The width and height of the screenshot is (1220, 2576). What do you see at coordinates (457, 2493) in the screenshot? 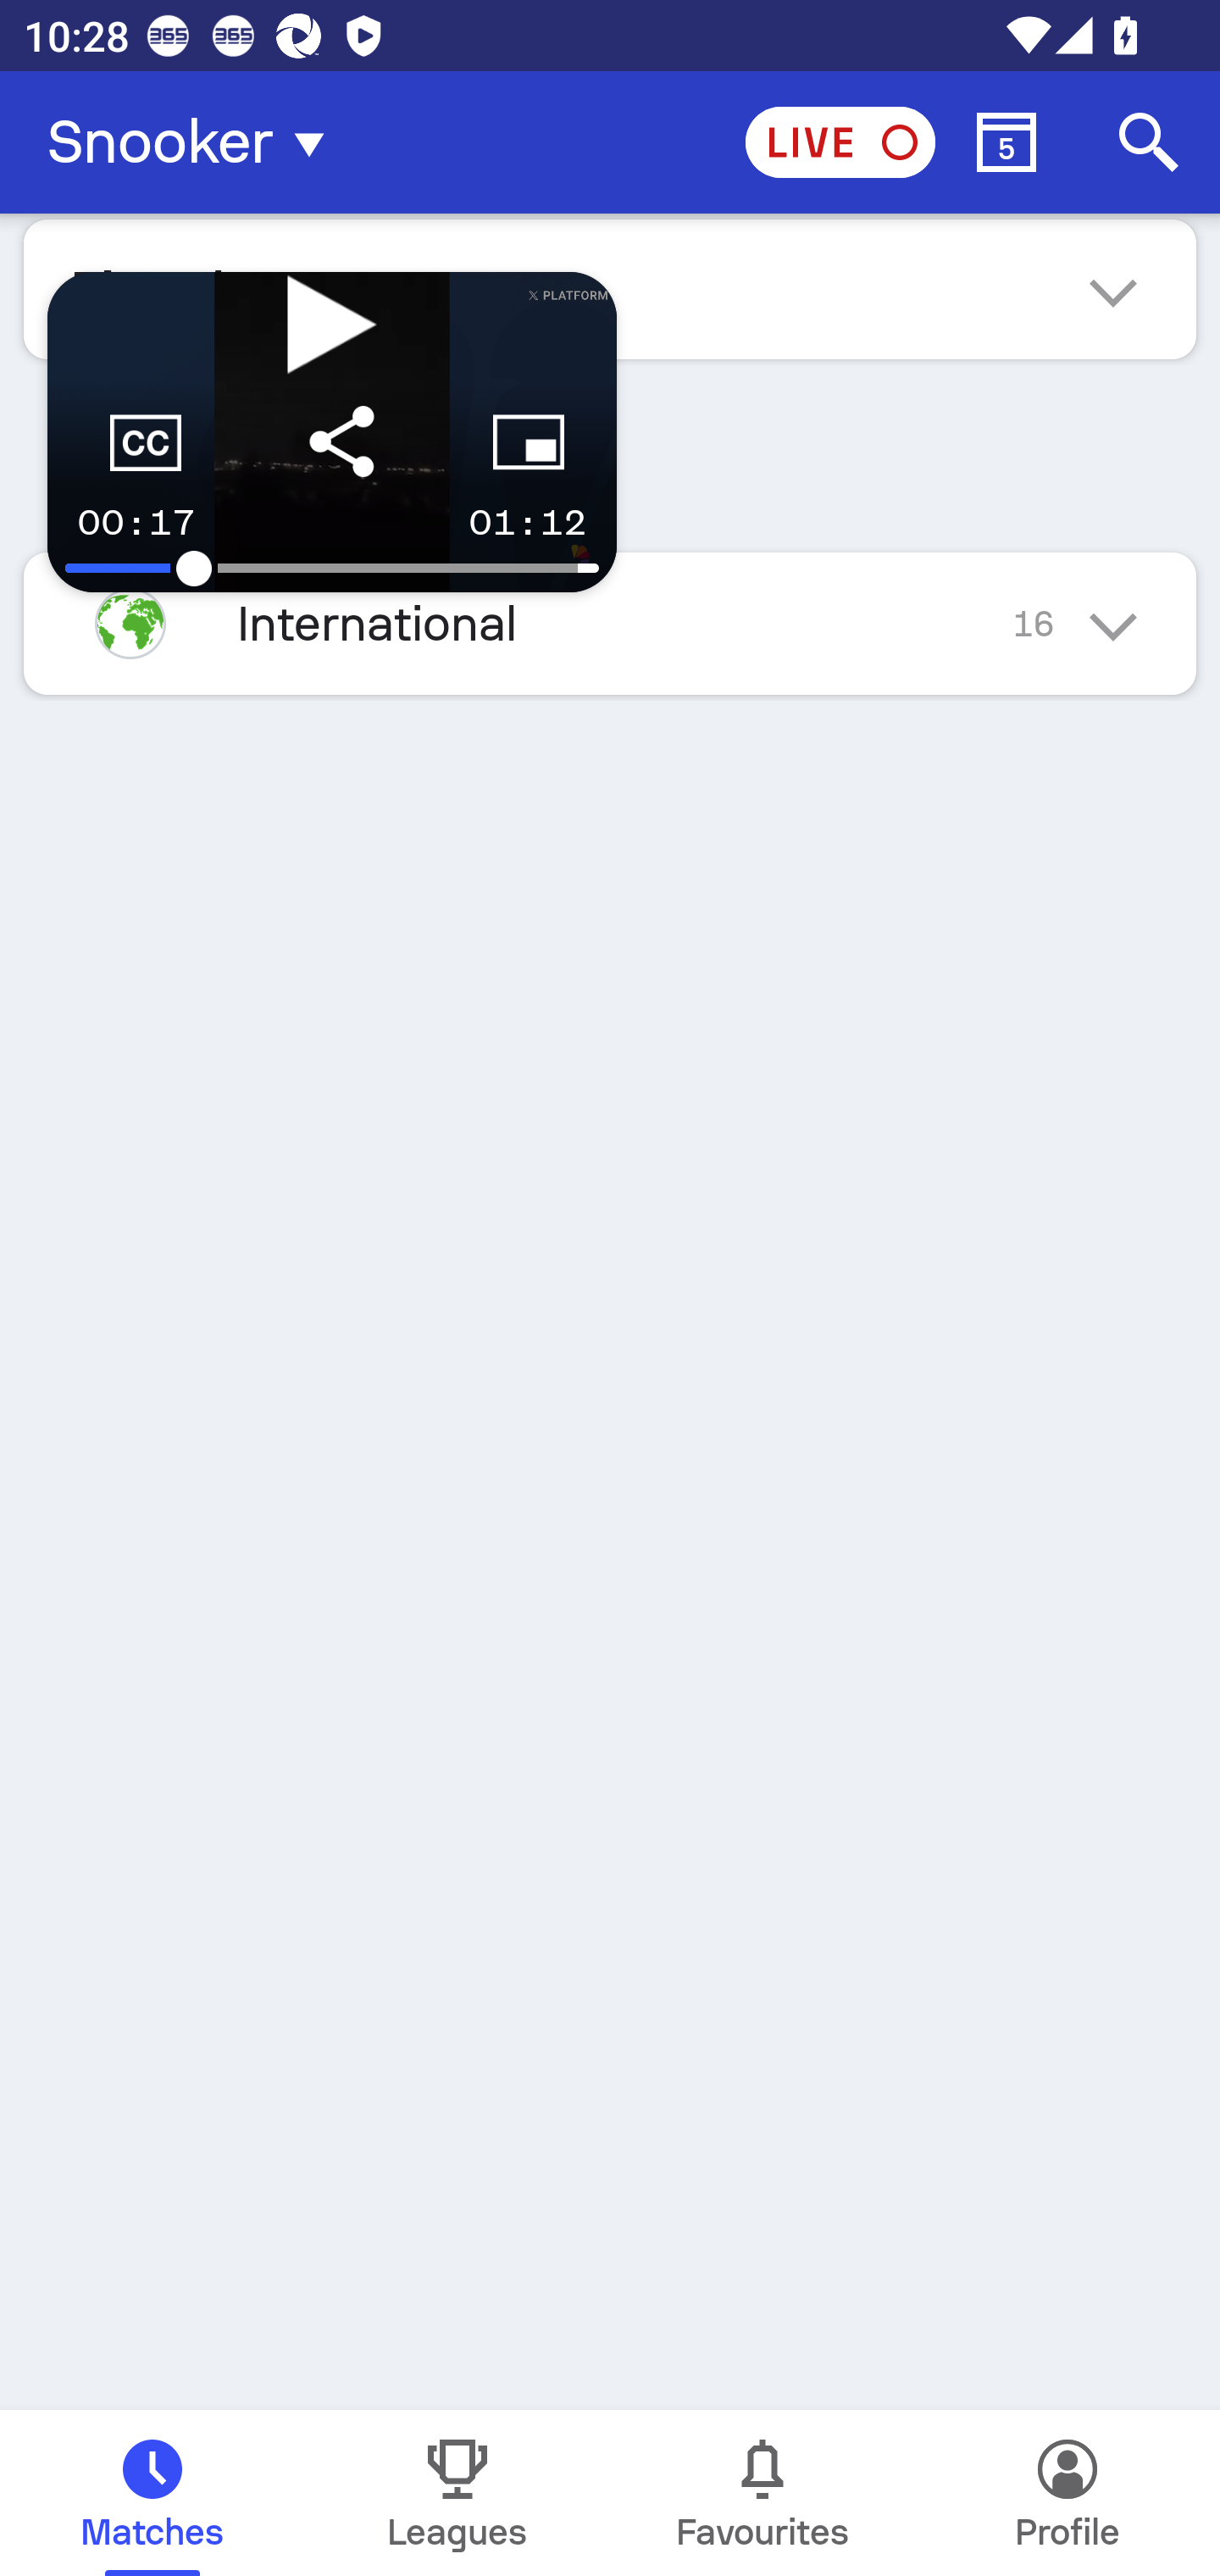
I see `Leagues` at bounding box center [457, 2493].